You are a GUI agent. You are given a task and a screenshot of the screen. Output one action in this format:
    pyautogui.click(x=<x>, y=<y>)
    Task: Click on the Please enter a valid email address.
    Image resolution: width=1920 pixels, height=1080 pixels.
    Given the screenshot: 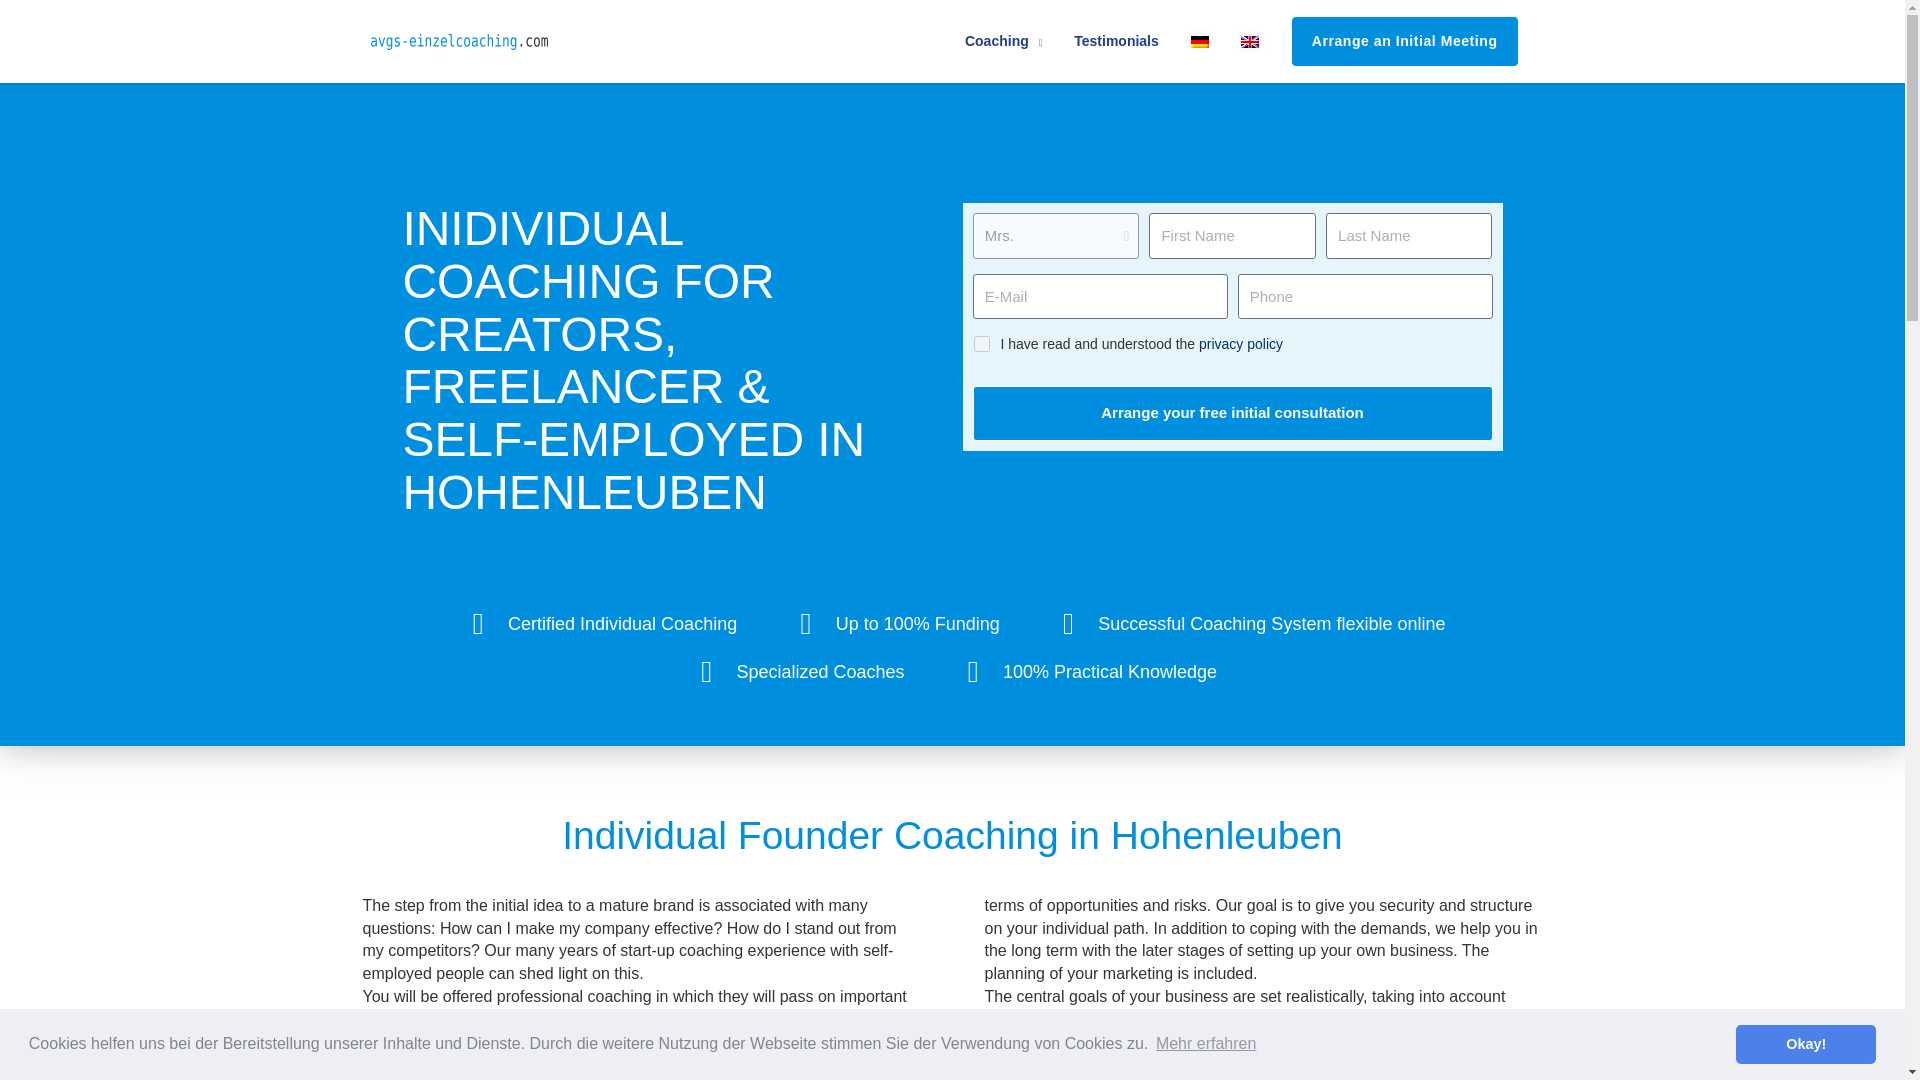 What is the action you would take?
    pyautogui.click(x=1098, y=296)
    